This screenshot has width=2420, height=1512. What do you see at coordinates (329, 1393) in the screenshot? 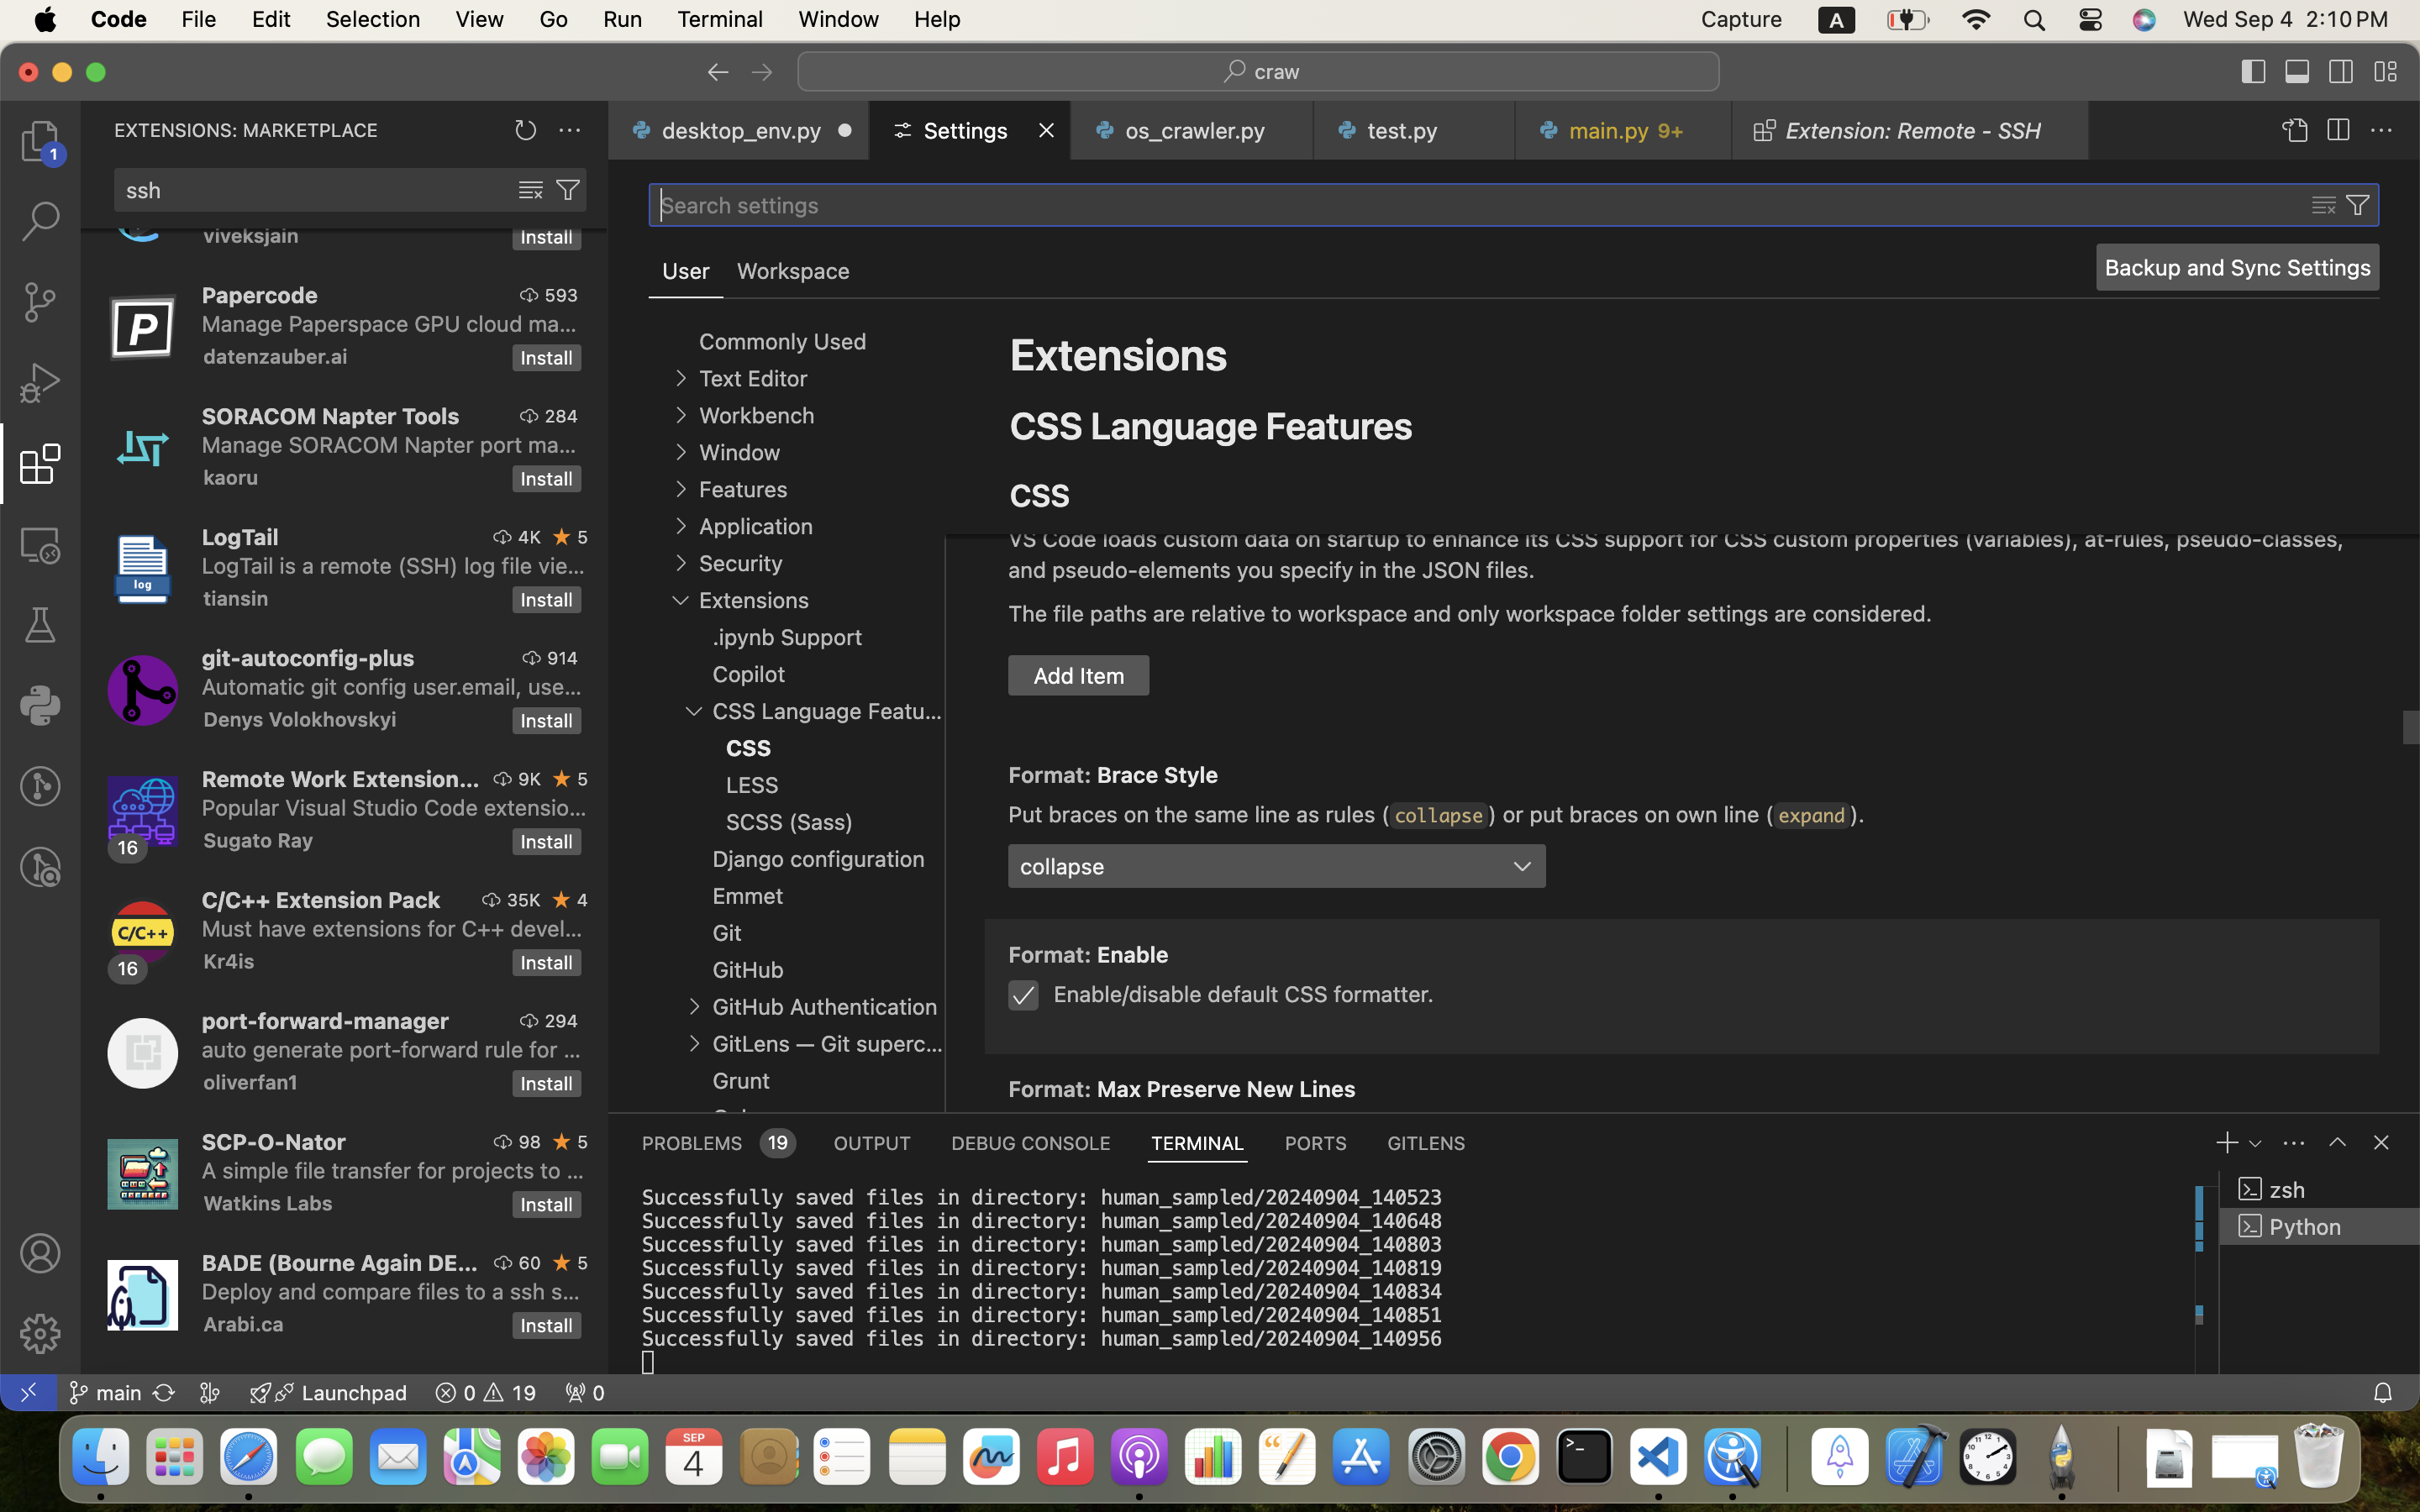
I see `Launchpad  ` at bounding box center [329, 1393].